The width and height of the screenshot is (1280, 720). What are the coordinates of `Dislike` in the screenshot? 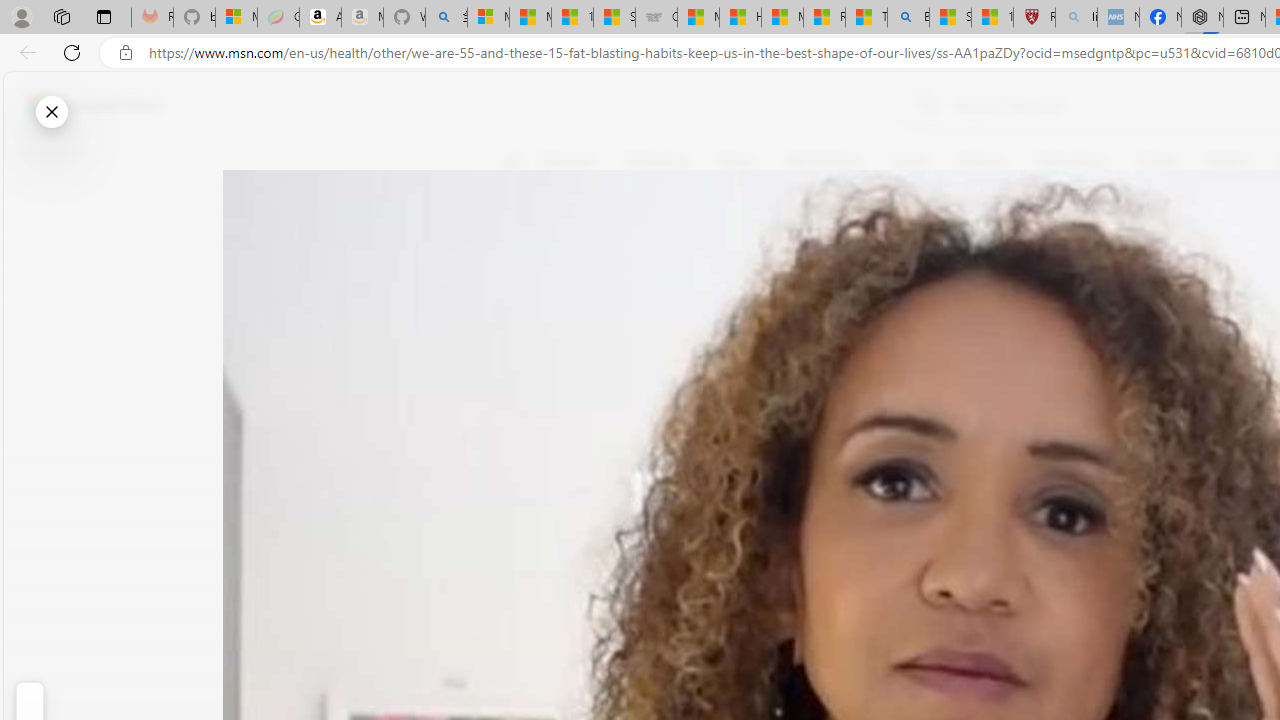 It's located at (526, 300).